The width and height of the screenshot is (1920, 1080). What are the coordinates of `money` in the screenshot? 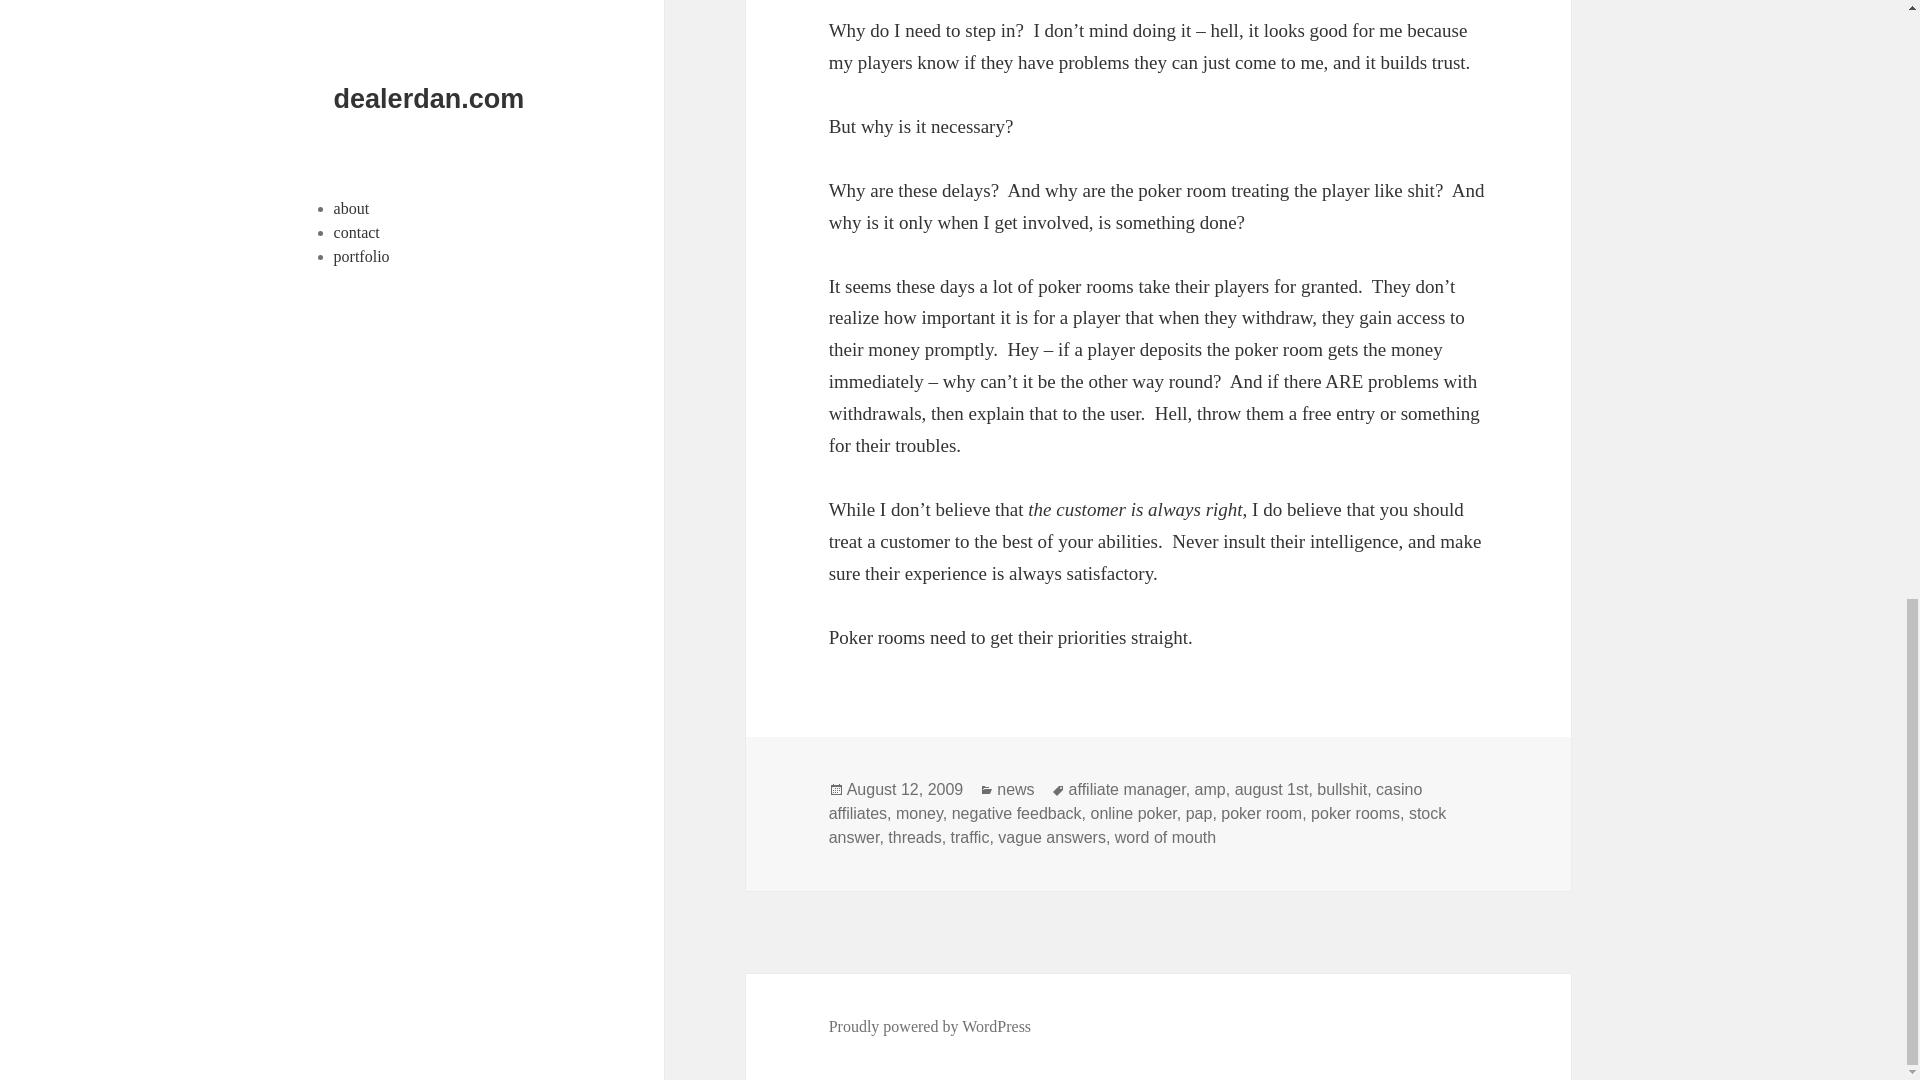 It's located at (919, 813).